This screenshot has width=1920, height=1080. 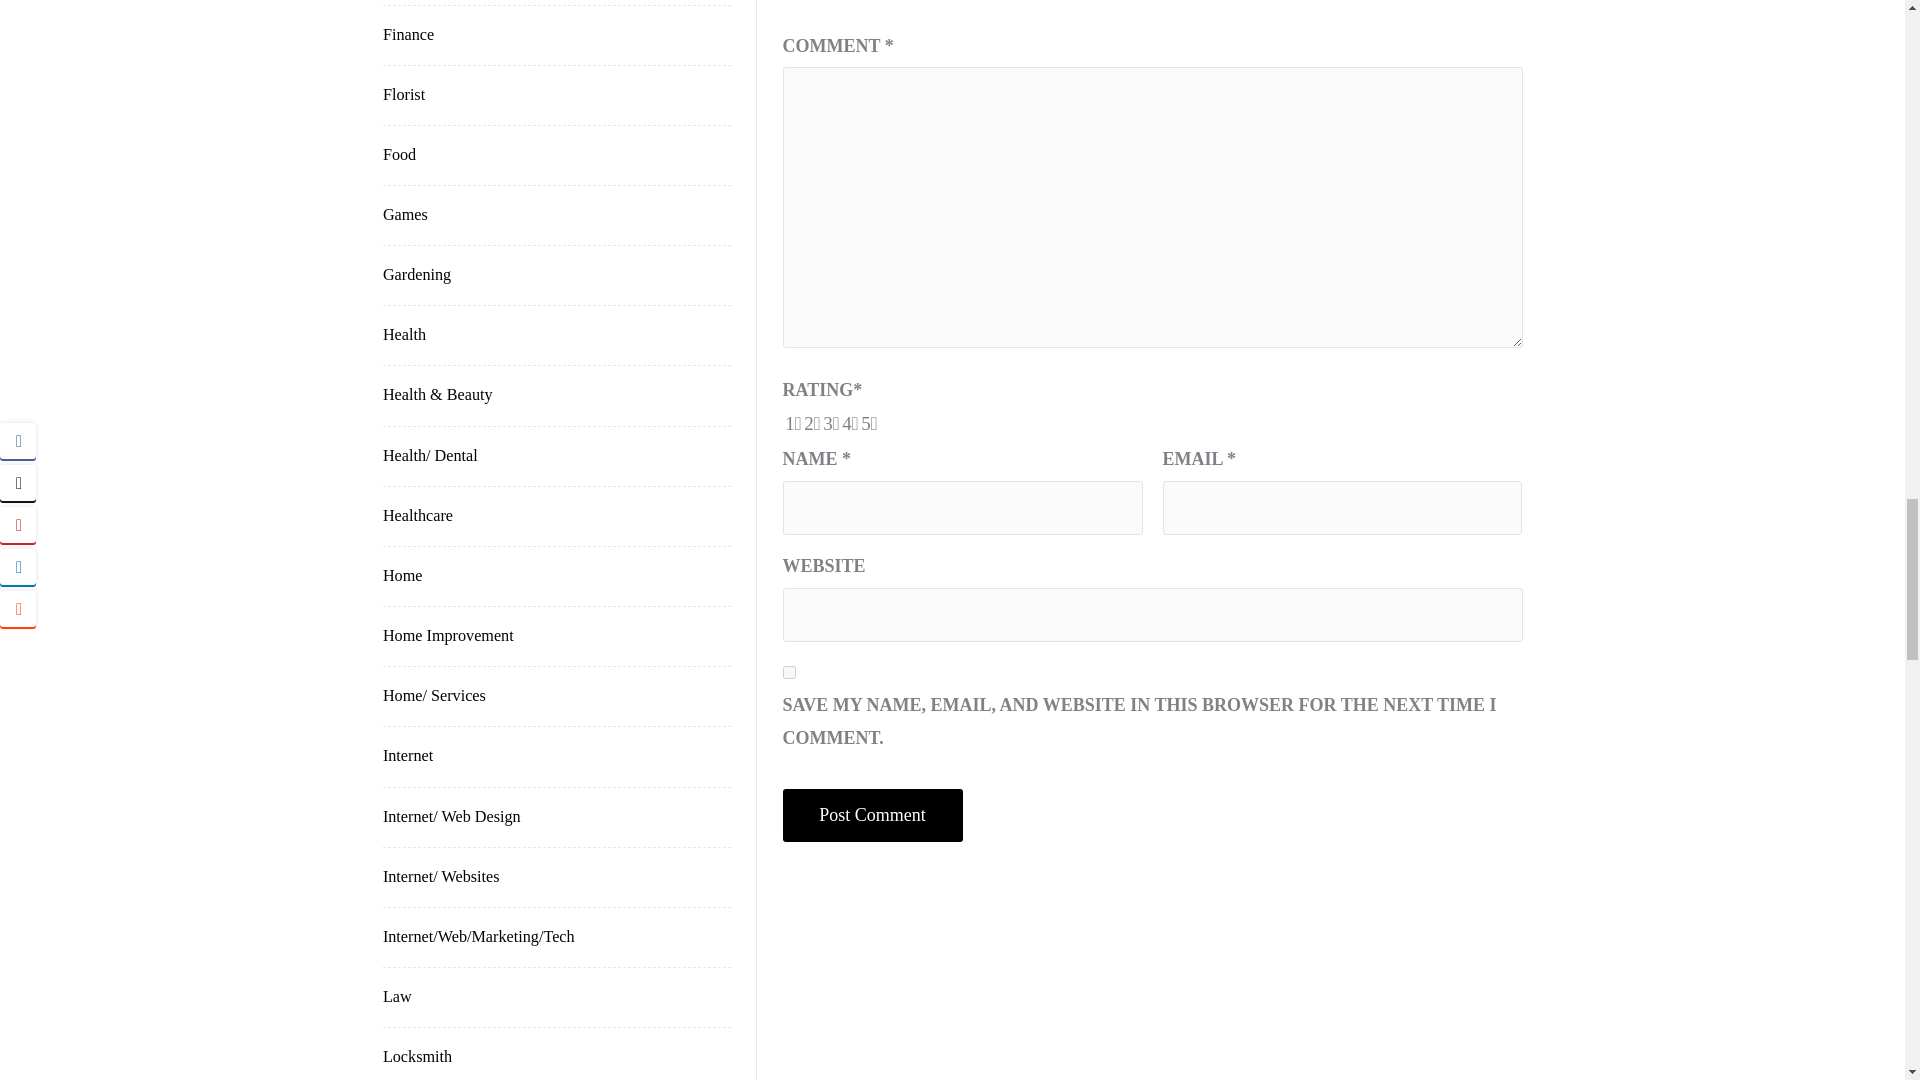 What do you see at coordinates (873, 815) in the screenshot?
I see `Post Comment` at bounding box center [873, 815].